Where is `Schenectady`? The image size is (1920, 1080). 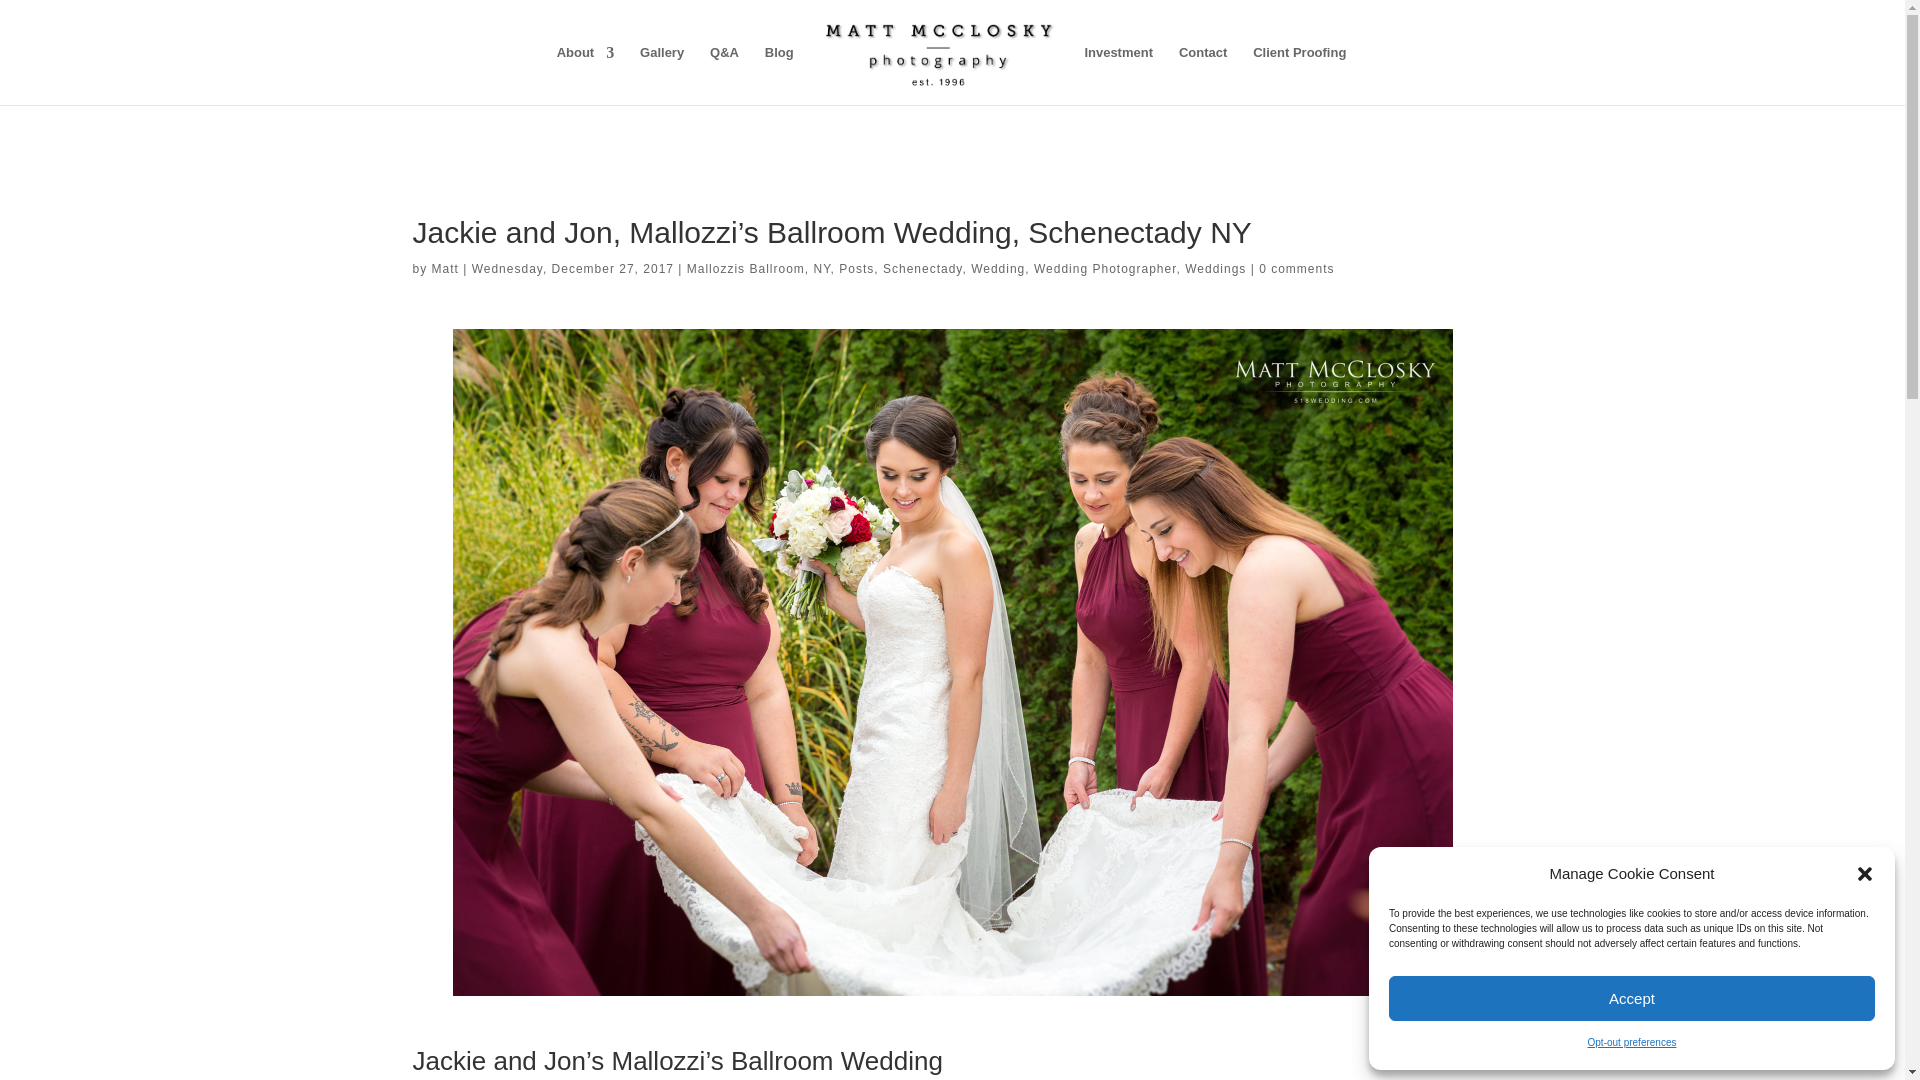 Schenectady is located at coordinates (923, 269).